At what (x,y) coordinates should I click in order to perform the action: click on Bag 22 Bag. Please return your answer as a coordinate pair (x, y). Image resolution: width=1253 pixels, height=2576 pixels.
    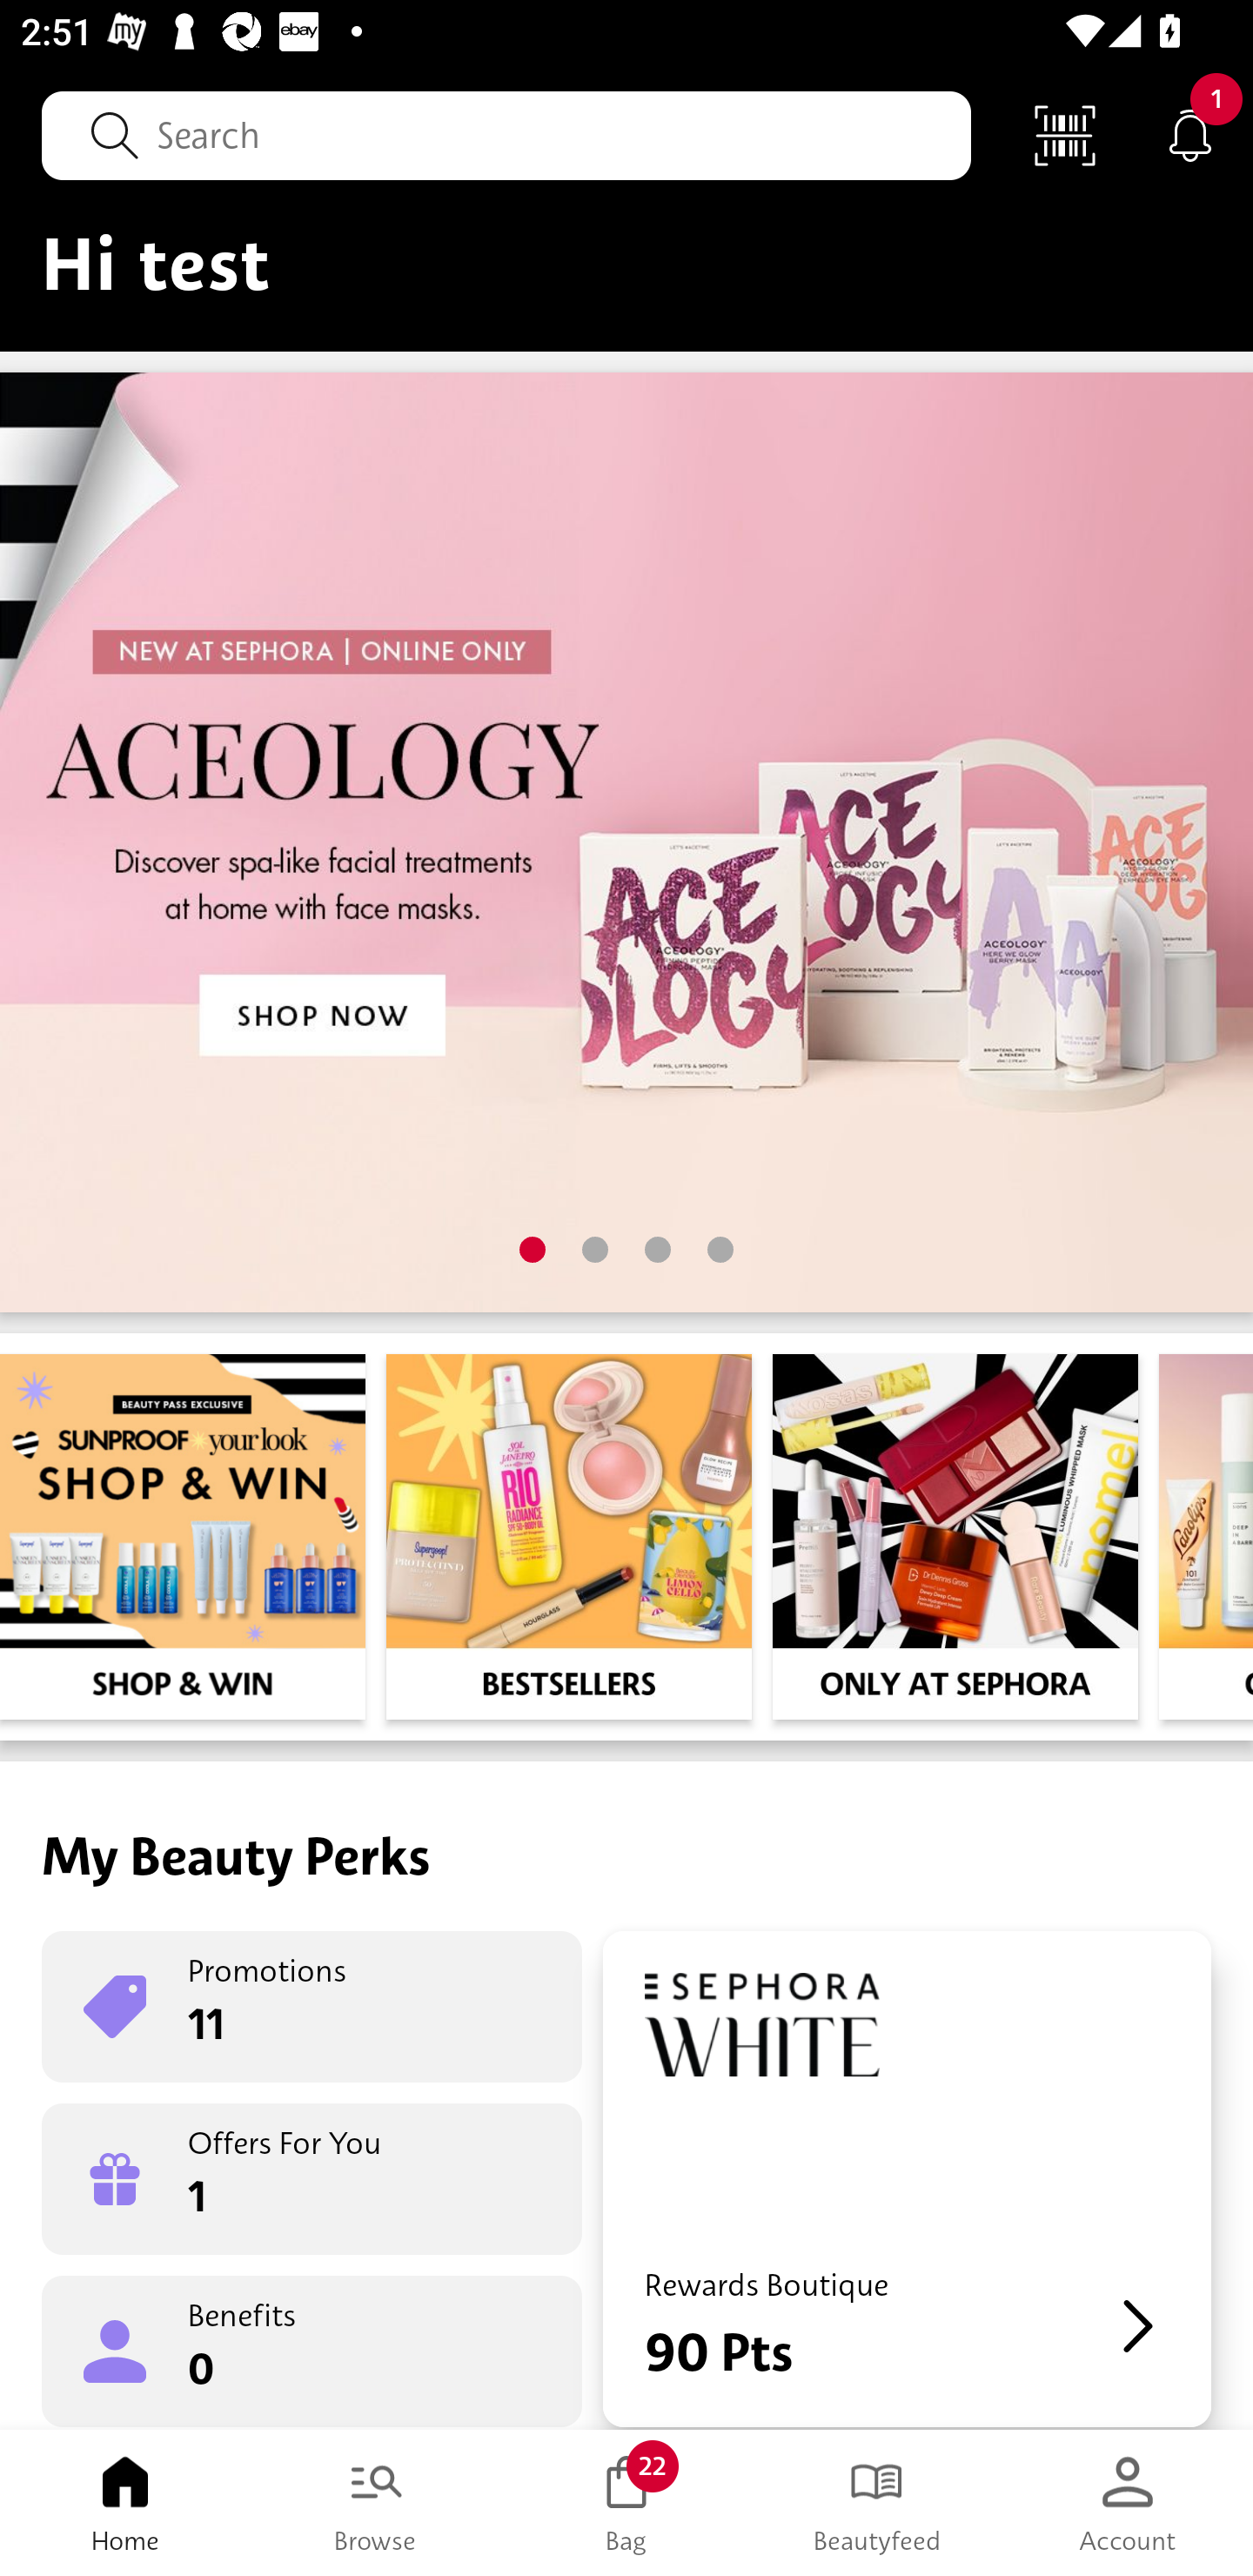
    Looking at the image, I should click on (626, 2503).